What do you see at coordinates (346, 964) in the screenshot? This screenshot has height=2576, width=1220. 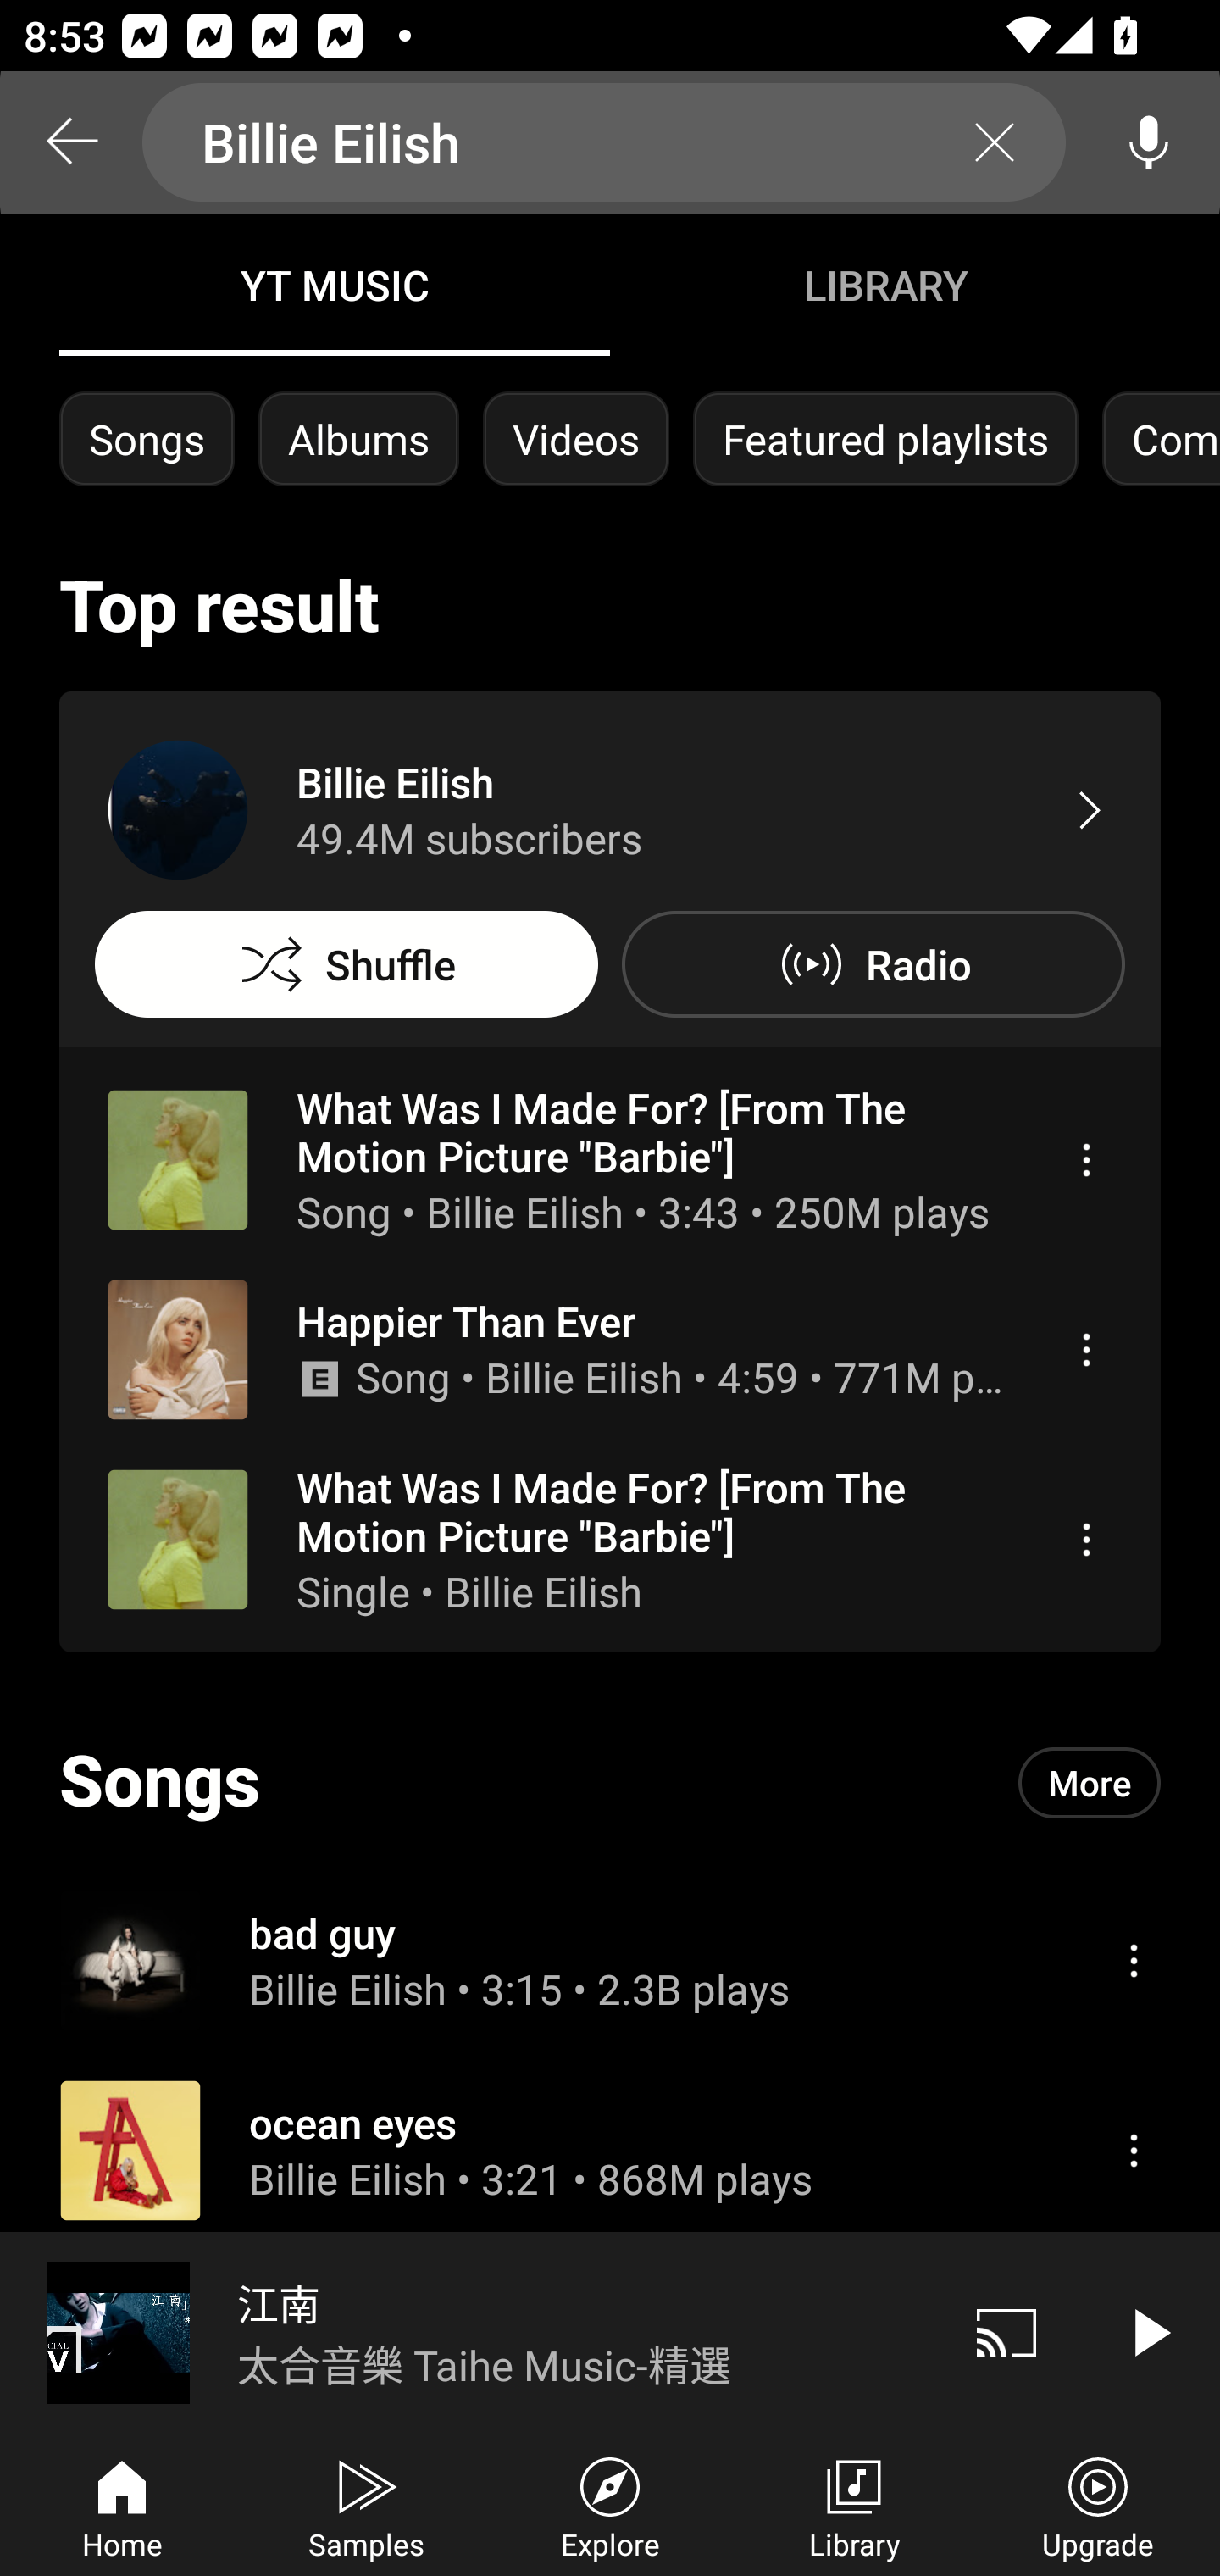 I see `Shuffle` at bounding box center [346, 964].